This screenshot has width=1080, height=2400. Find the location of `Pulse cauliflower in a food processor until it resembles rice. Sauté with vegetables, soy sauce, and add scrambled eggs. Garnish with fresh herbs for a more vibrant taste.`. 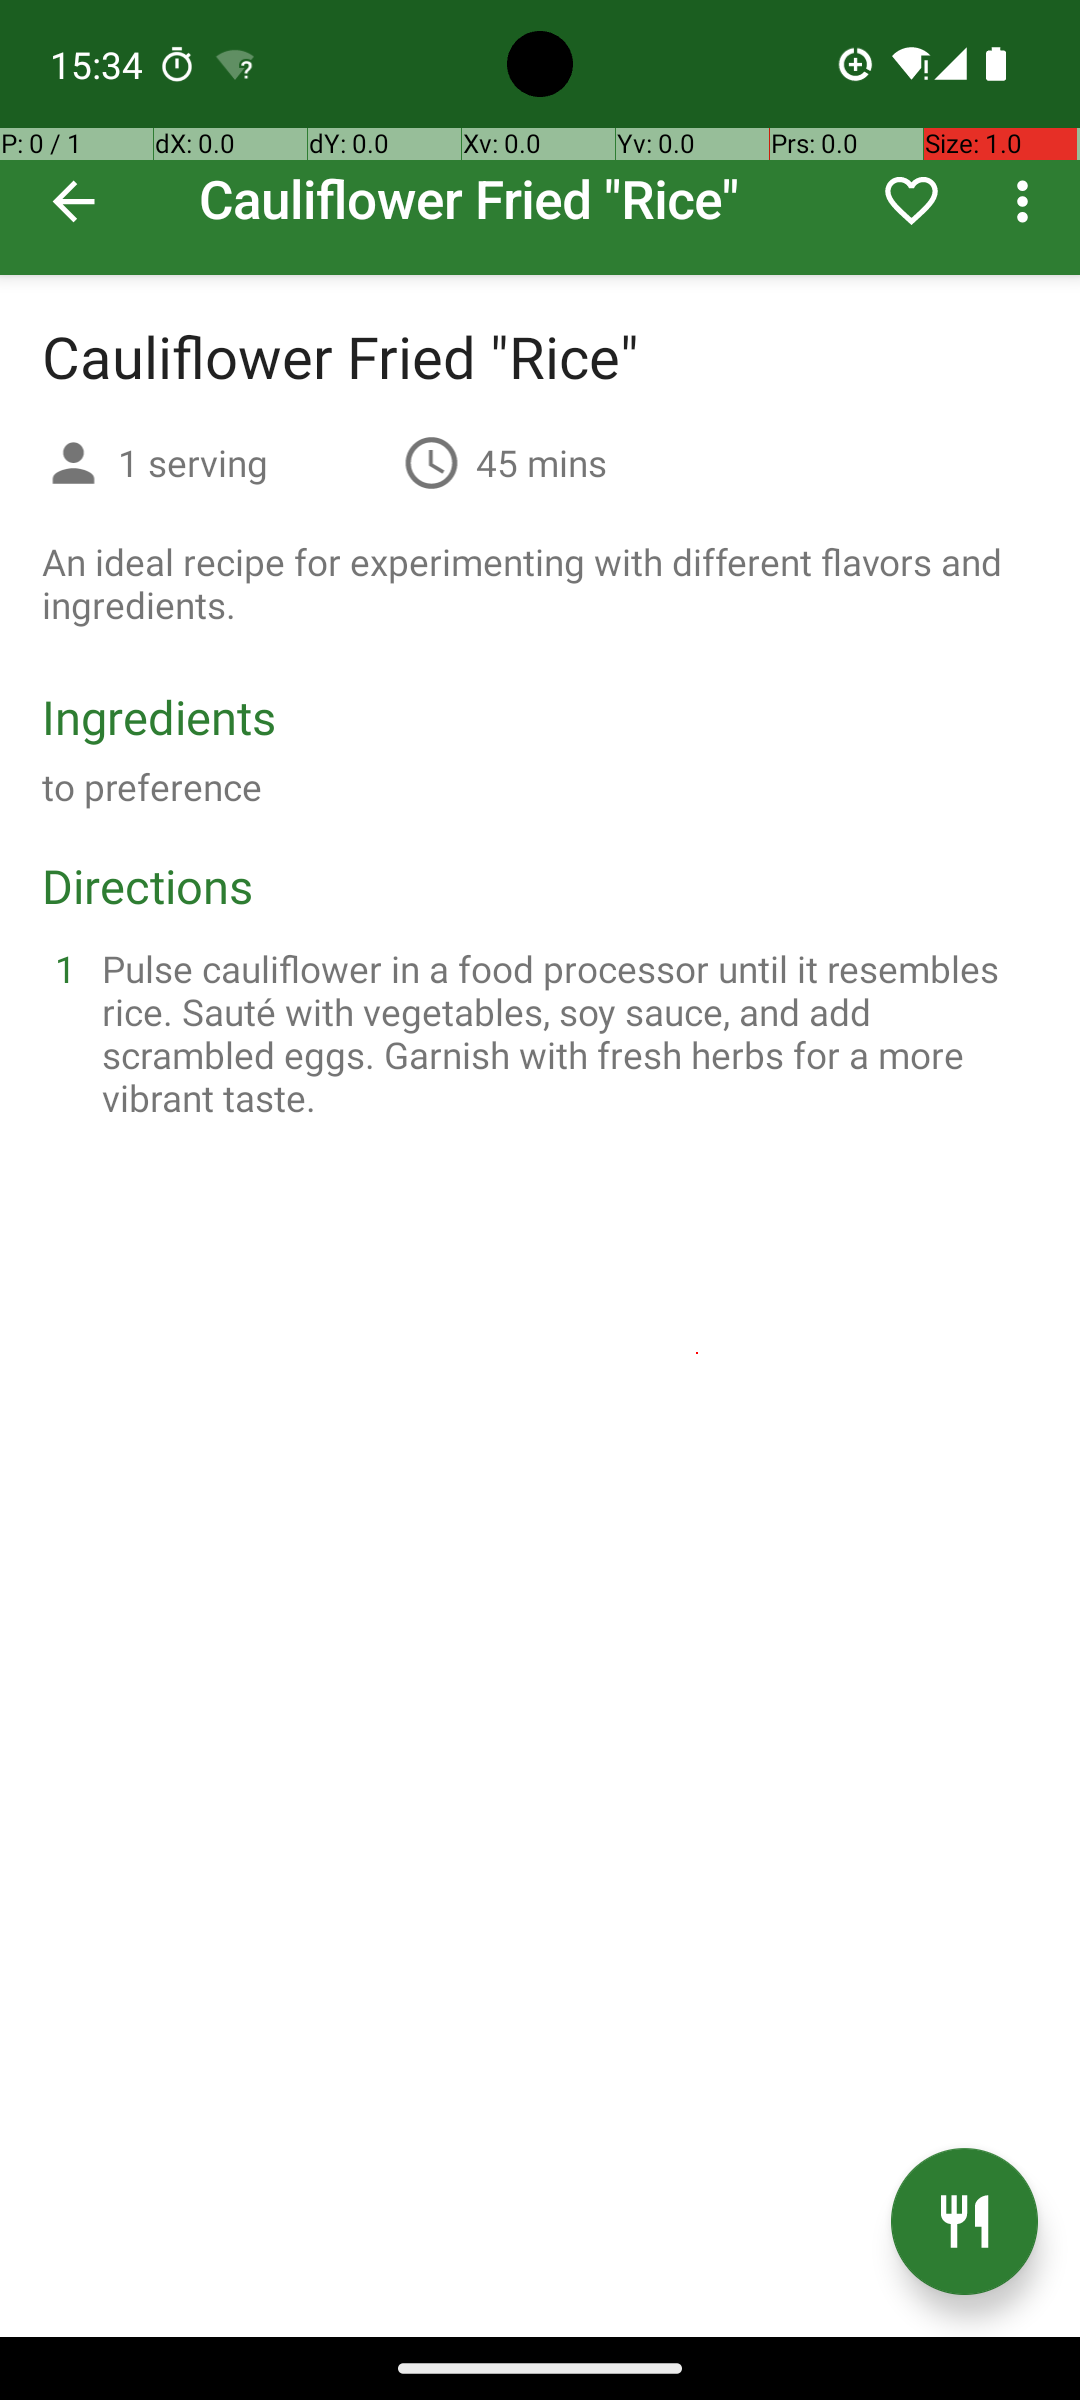

Pulse cauliflower in a food processor until it resembles rice. Sauté with vegetables, soy sauce, and add scrambled eggs. Garnish with fresh herbs for a more vibrant taste. is located at coordinates (564, 1033).